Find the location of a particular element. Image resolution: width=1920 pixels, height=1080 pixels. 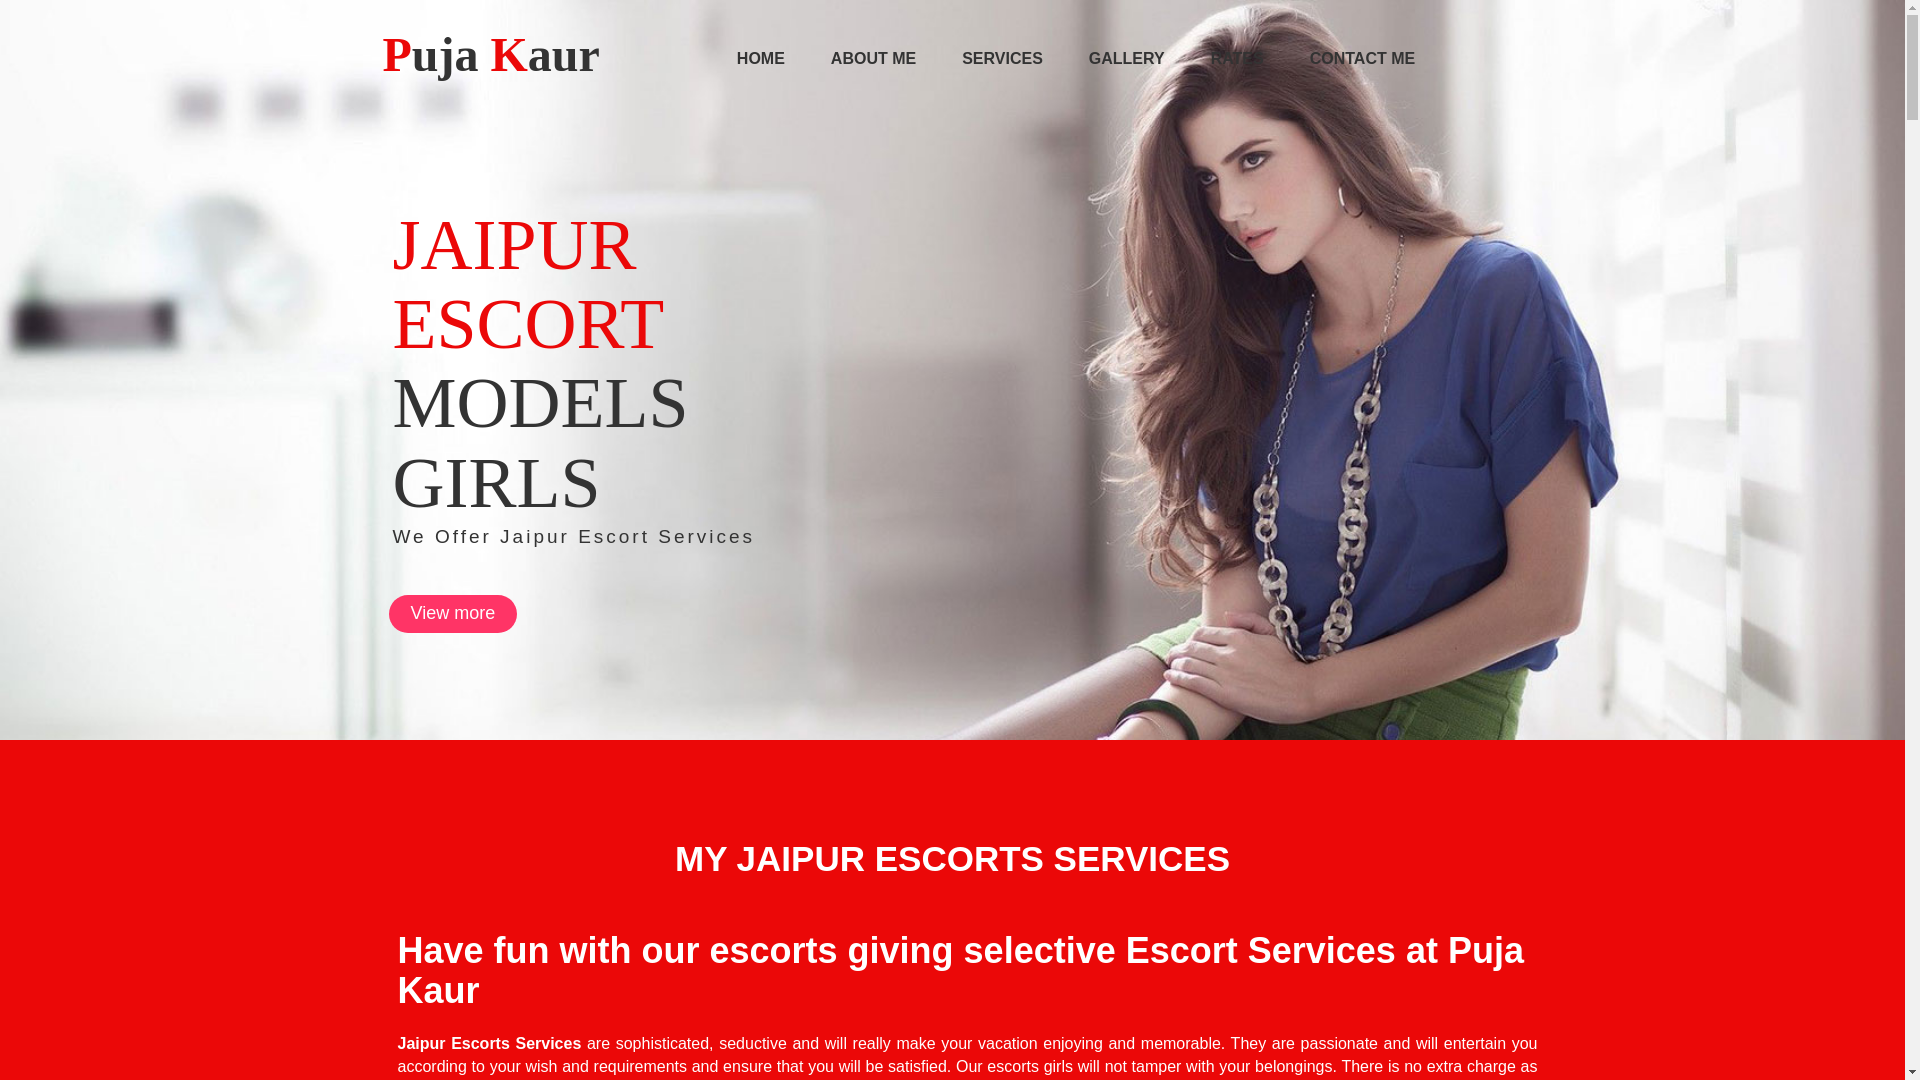

GALLERY is located at coordinates (1126, 59).